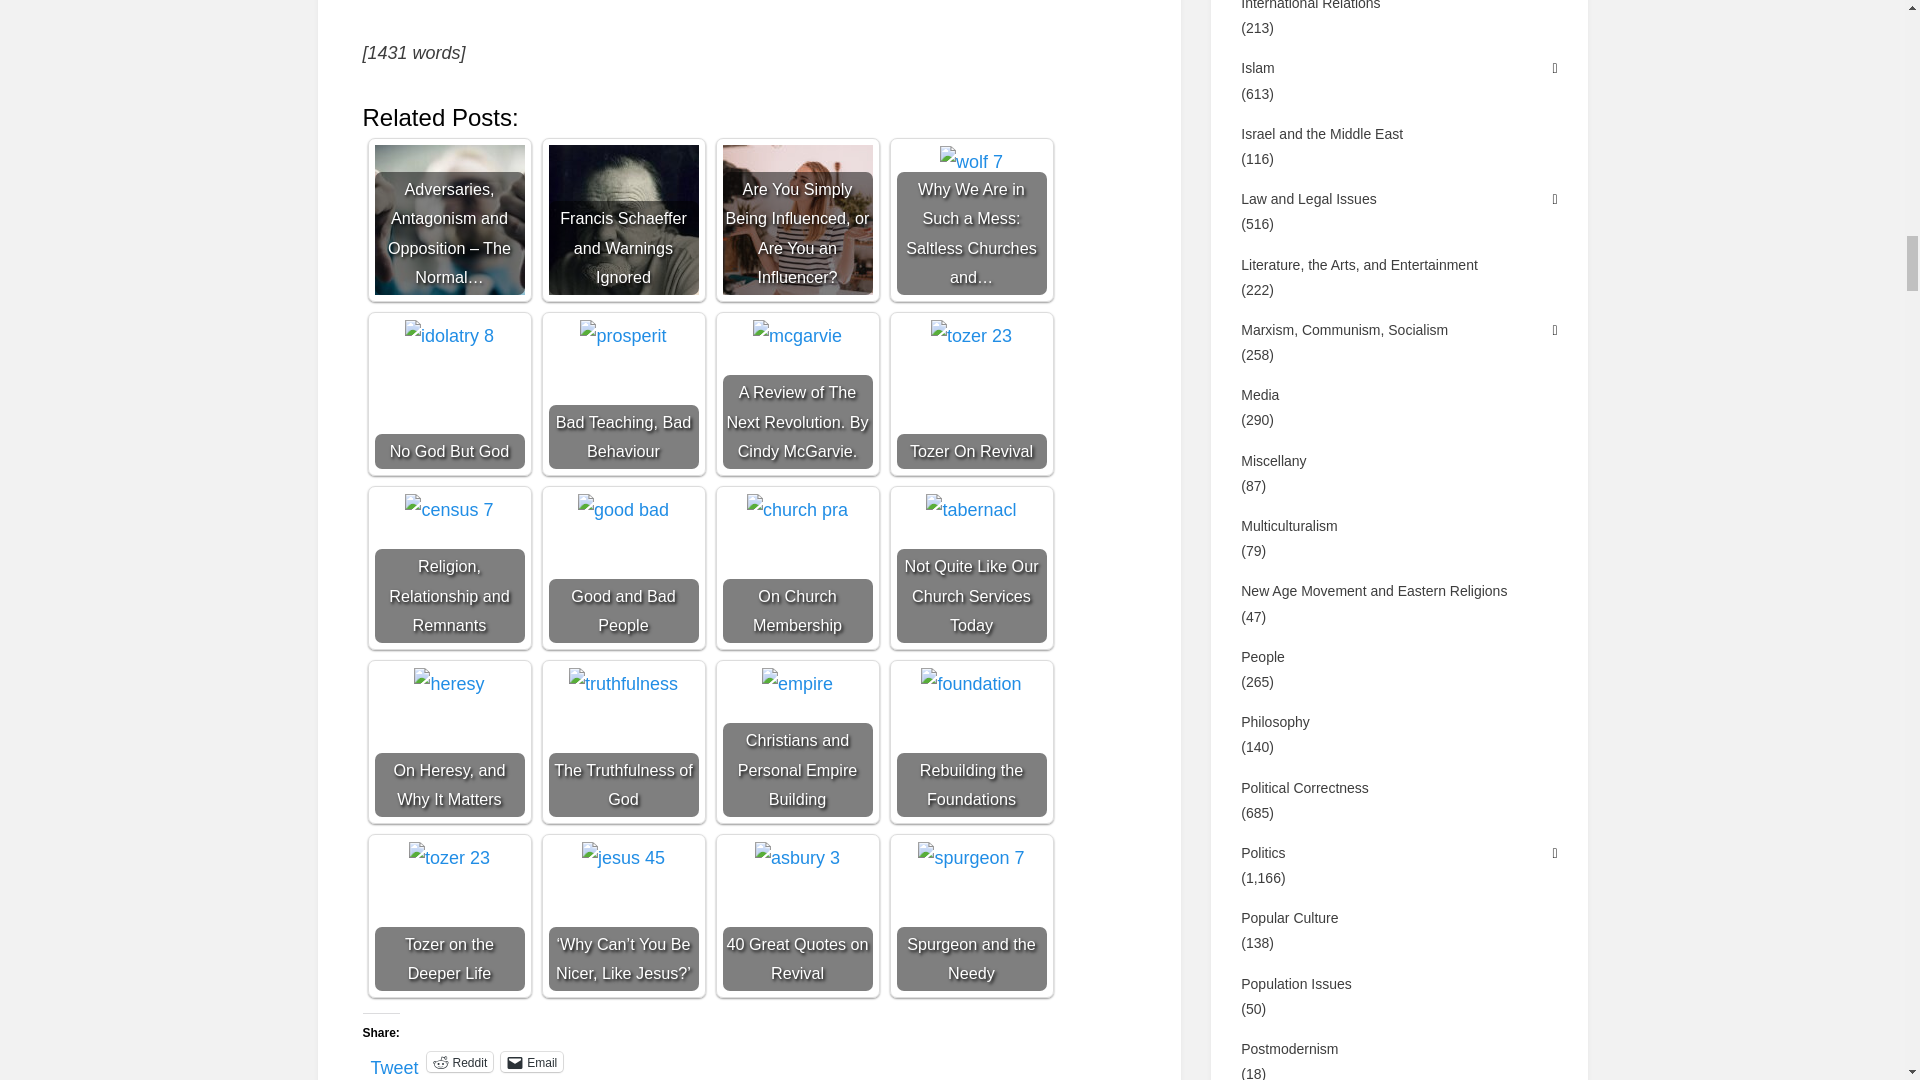  What do you see at coordinates (971, 336) in the screenshot?
I see `Tozer On Revival` at bounding box center [971, 336].